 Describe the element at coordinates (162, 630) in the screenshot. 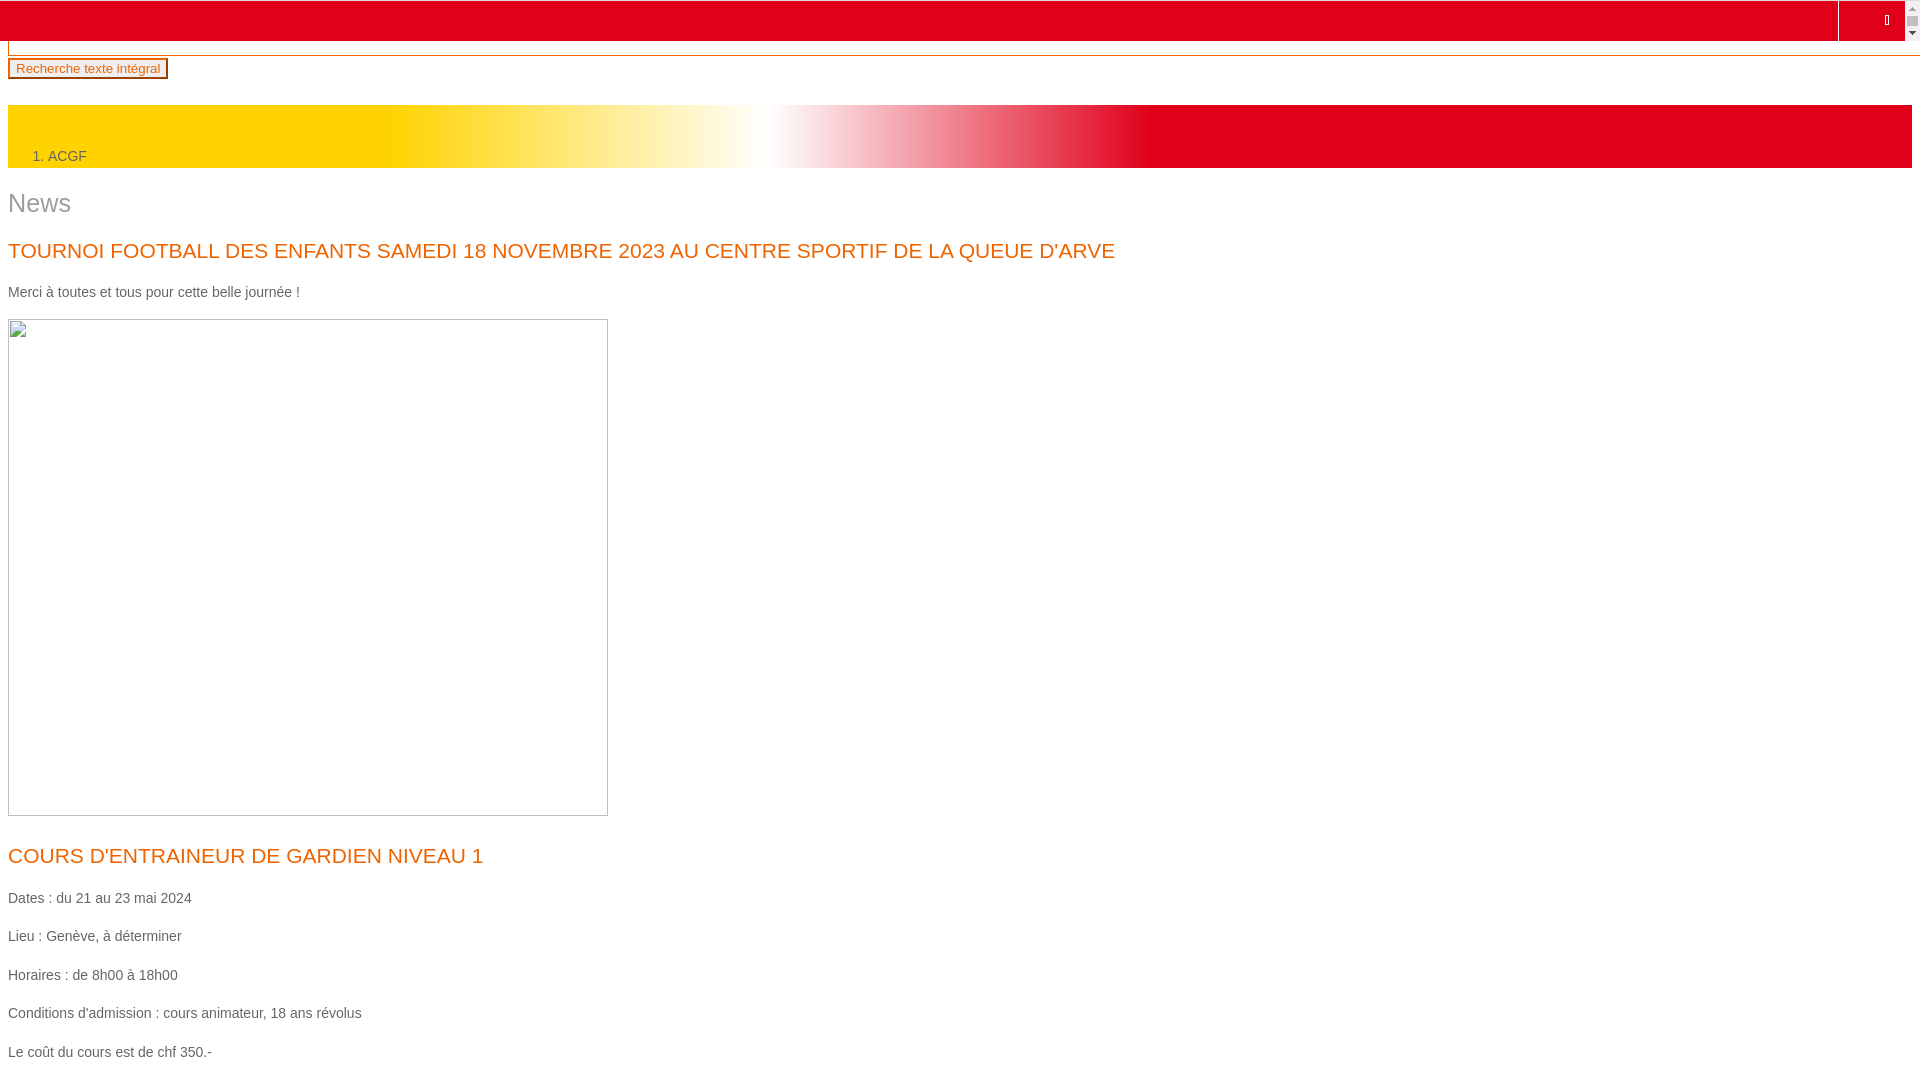

I see `Championnat` at that location.